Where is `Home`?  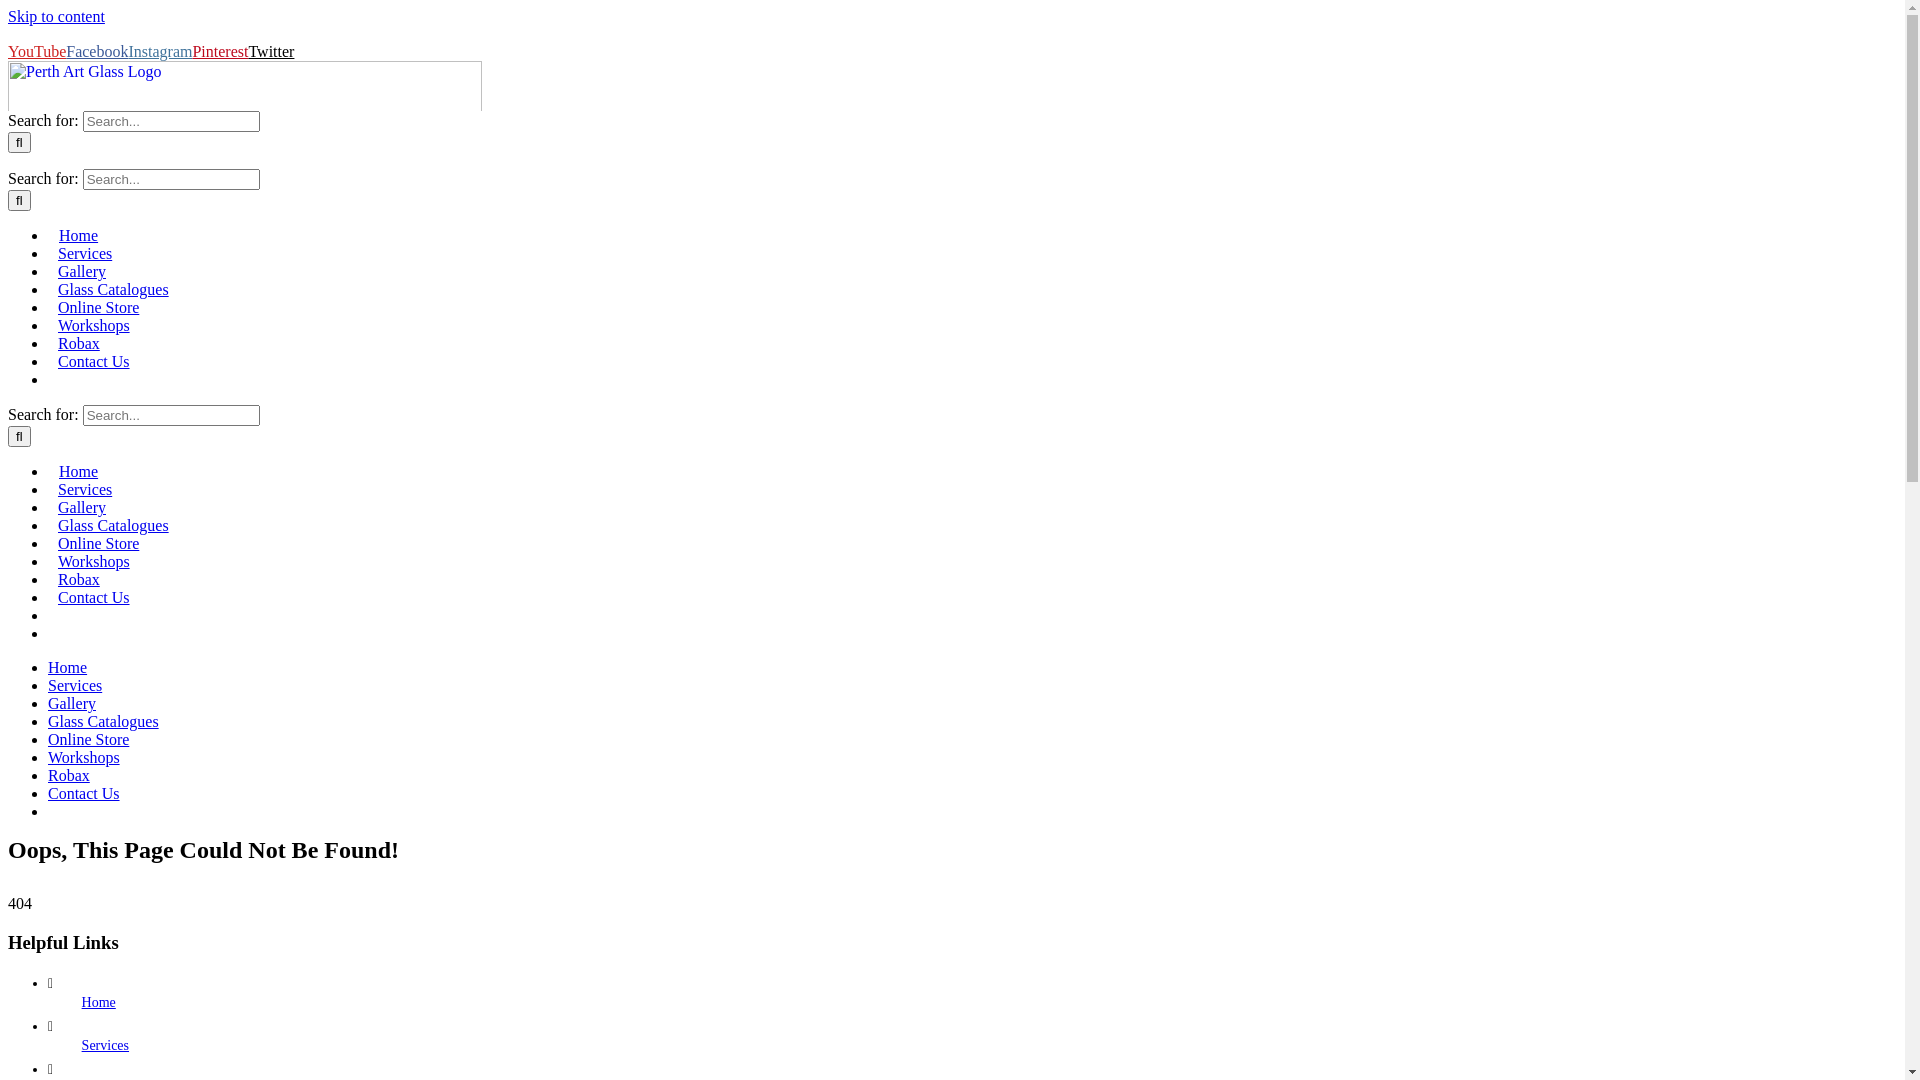 Home is located at coordinates (68, 668).